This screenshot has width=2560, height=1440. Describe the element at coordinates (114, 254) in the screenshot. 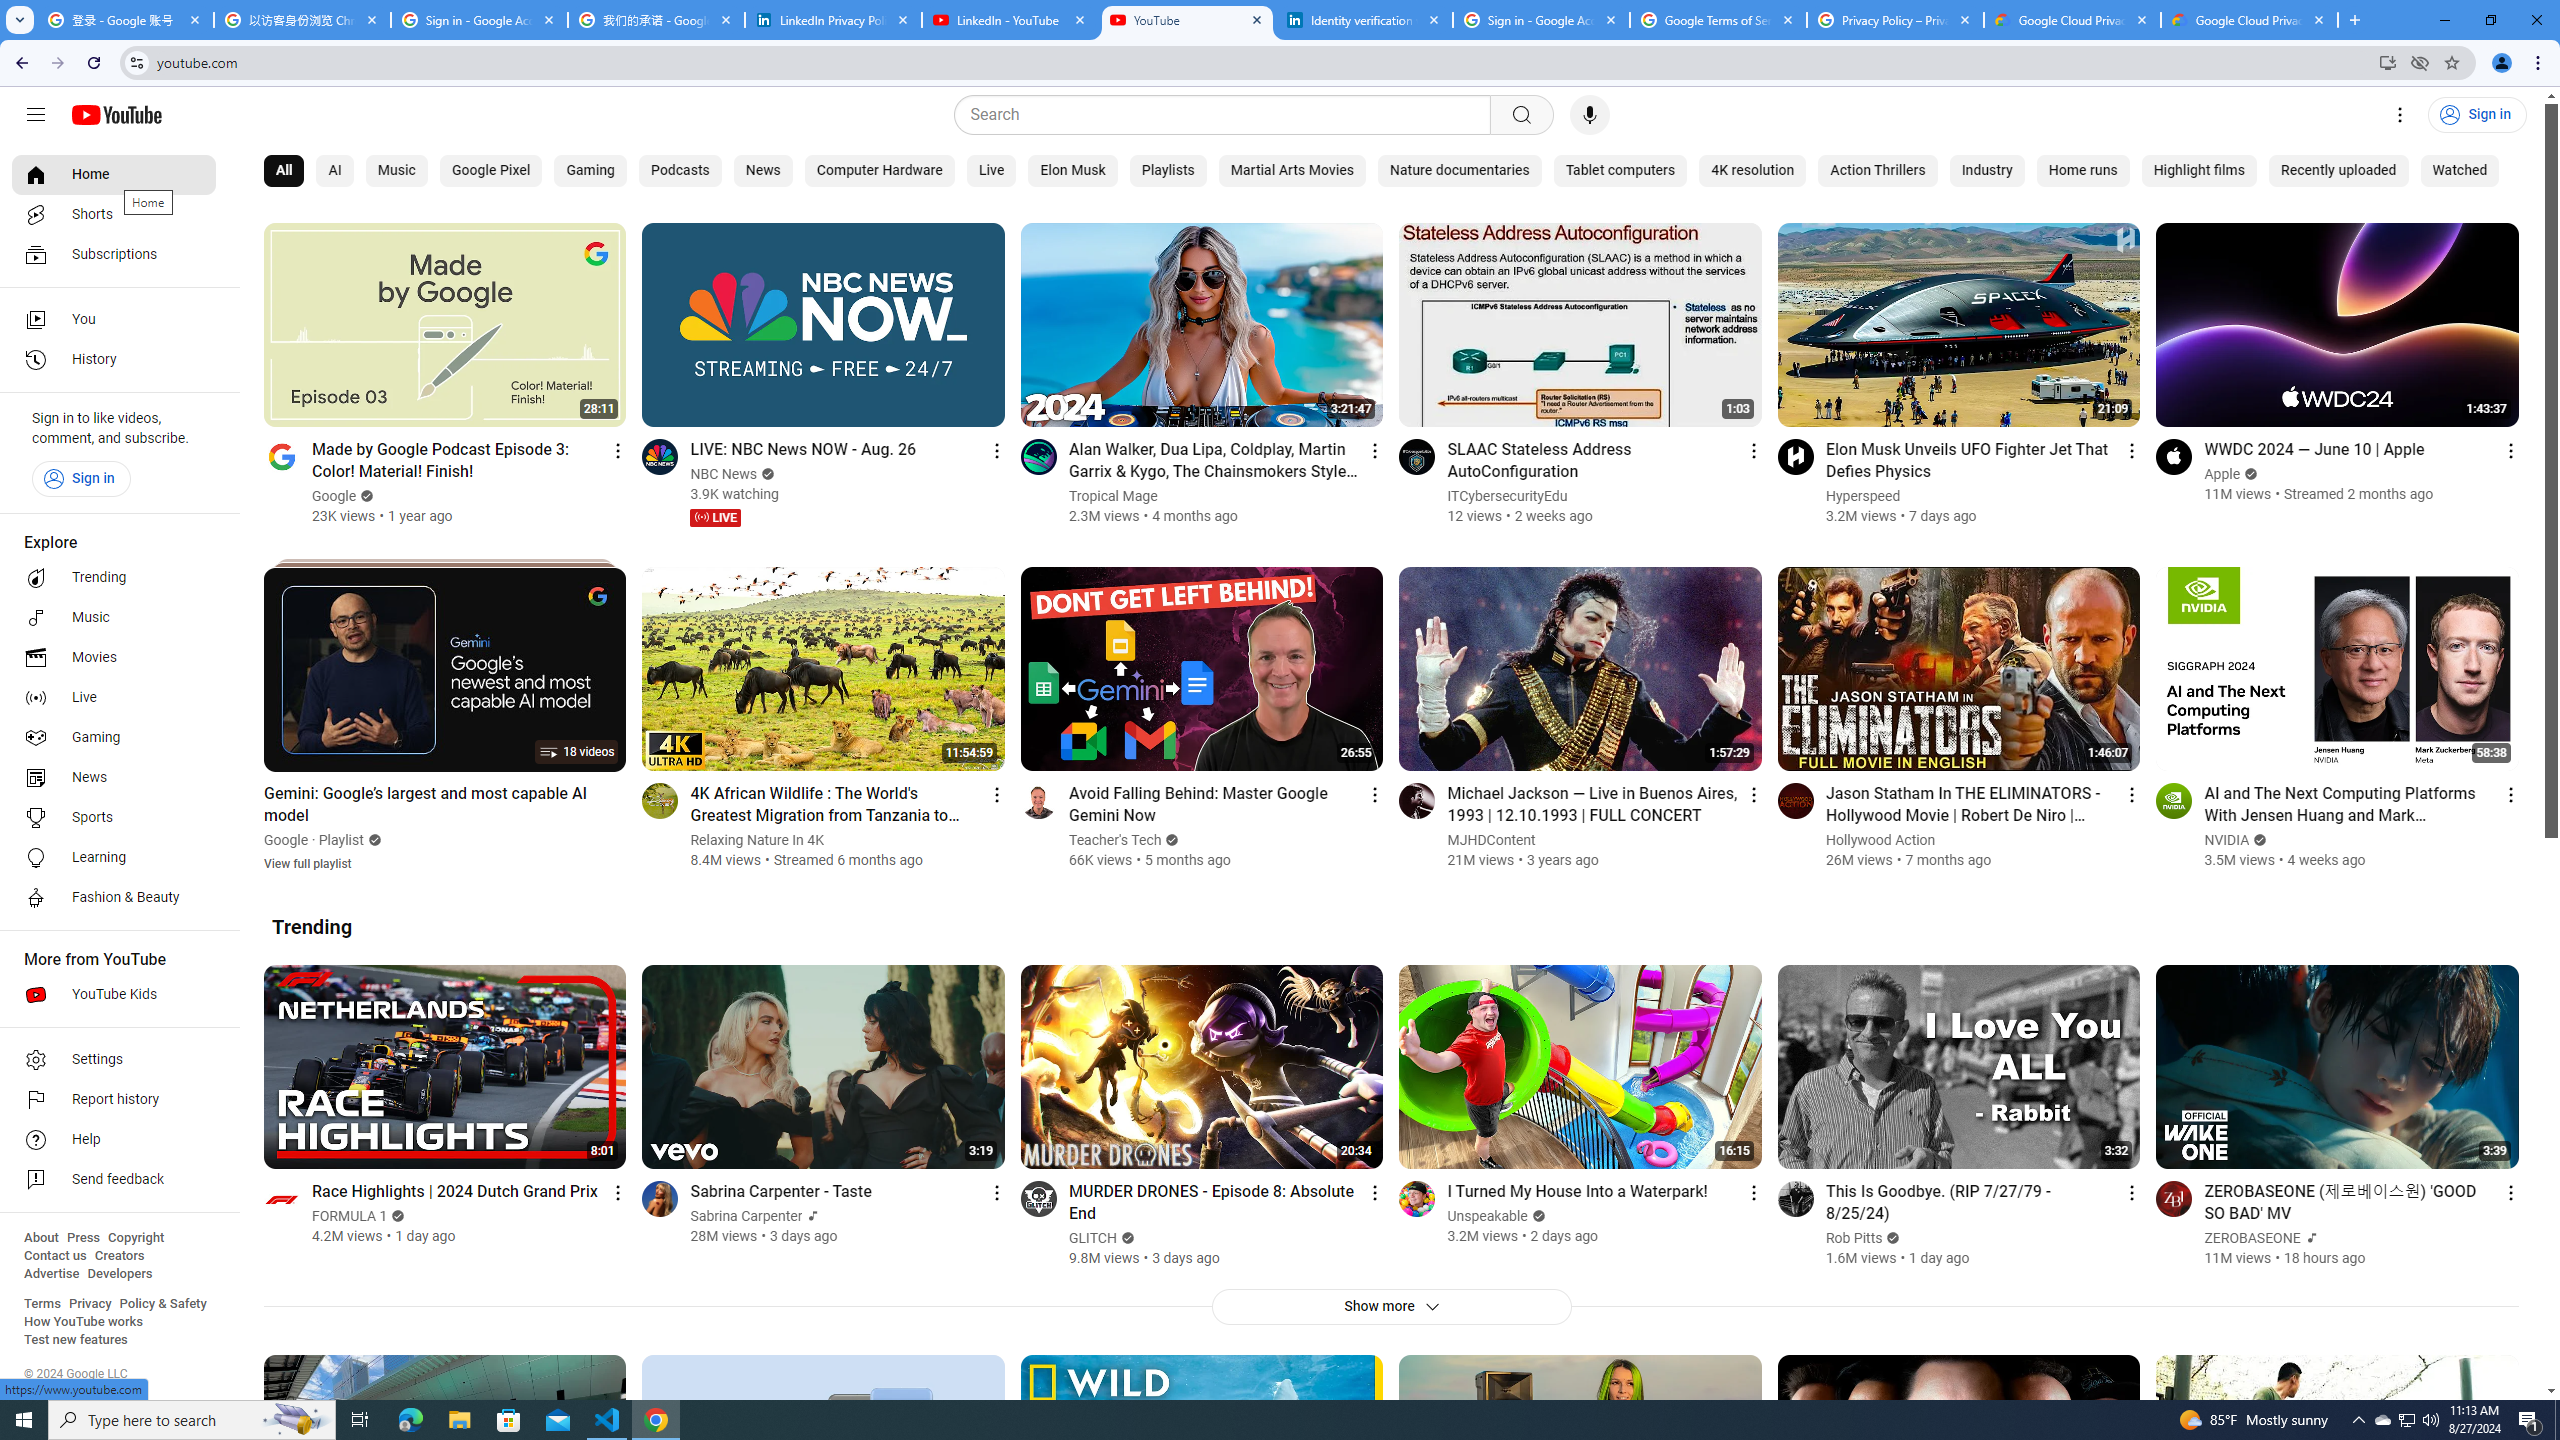

I see `Subscriptions` at that location.